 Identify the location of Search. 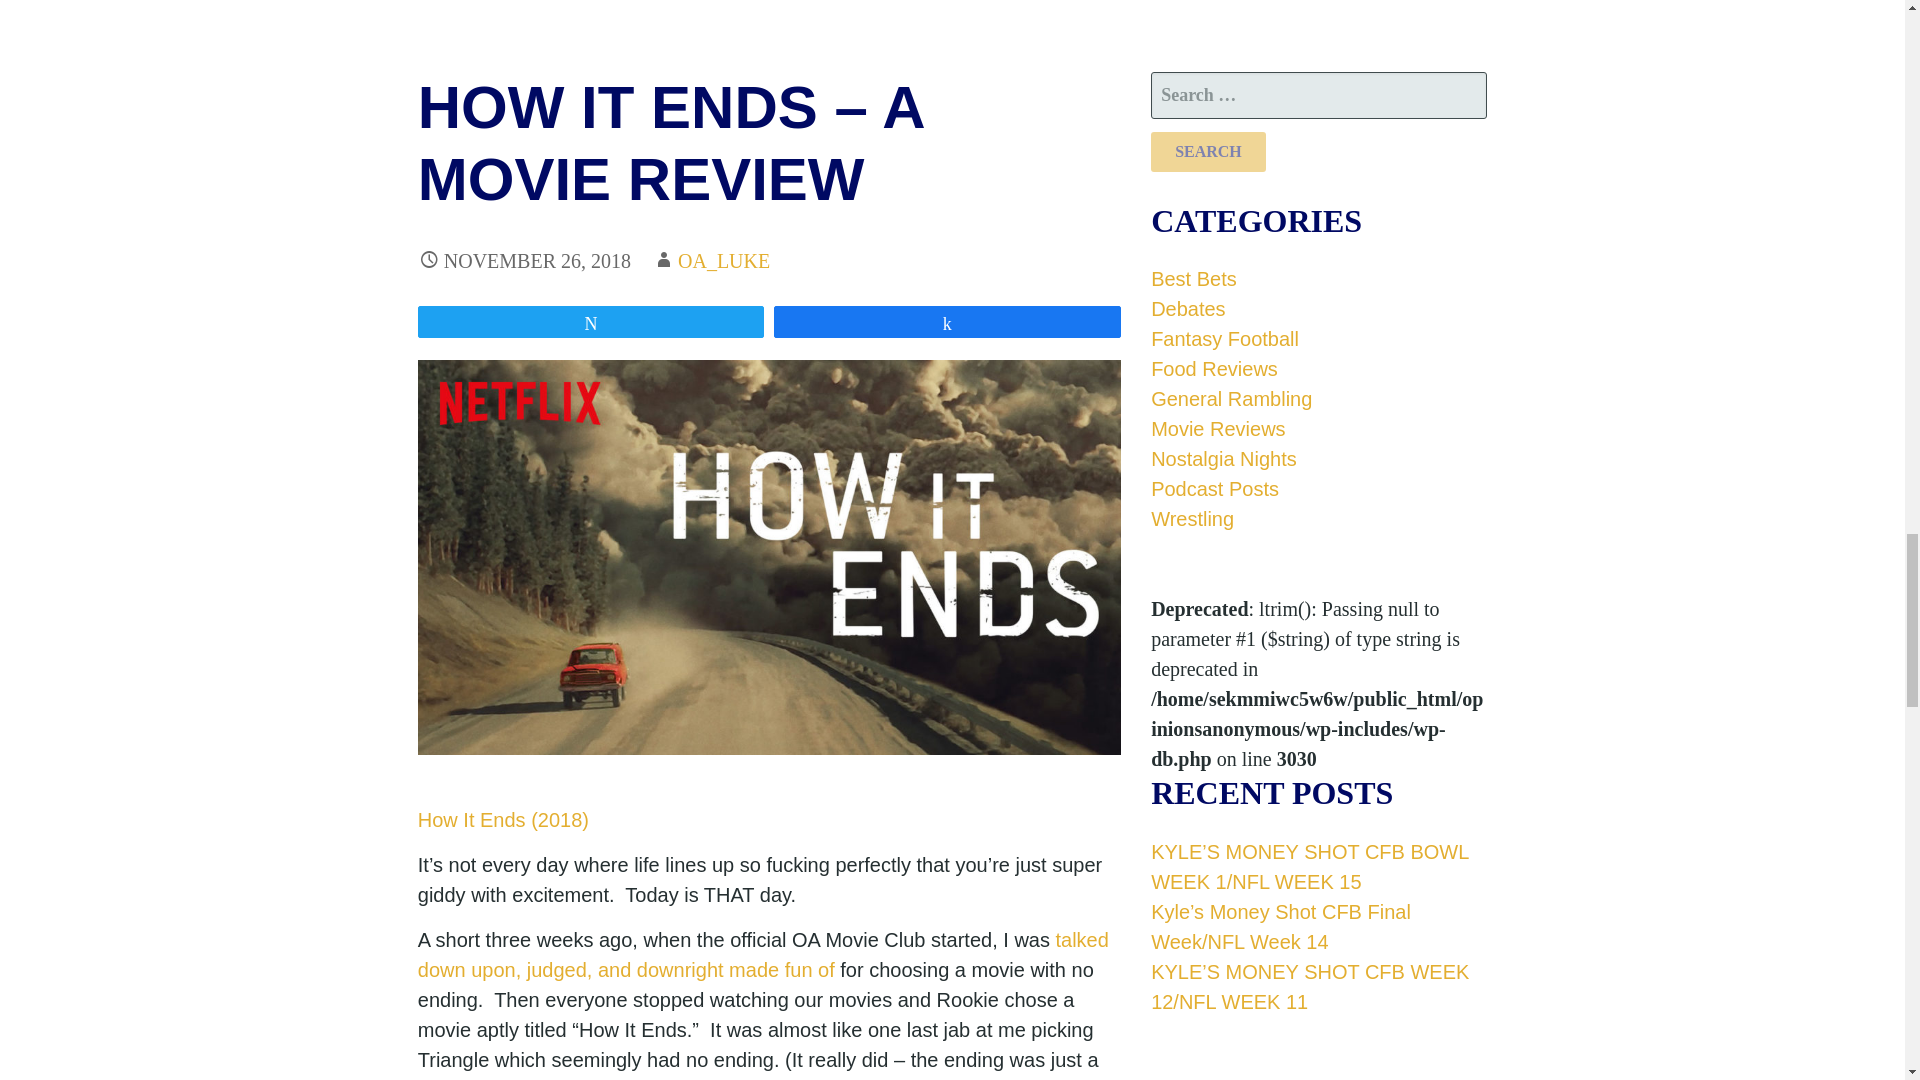
(1208, 151).